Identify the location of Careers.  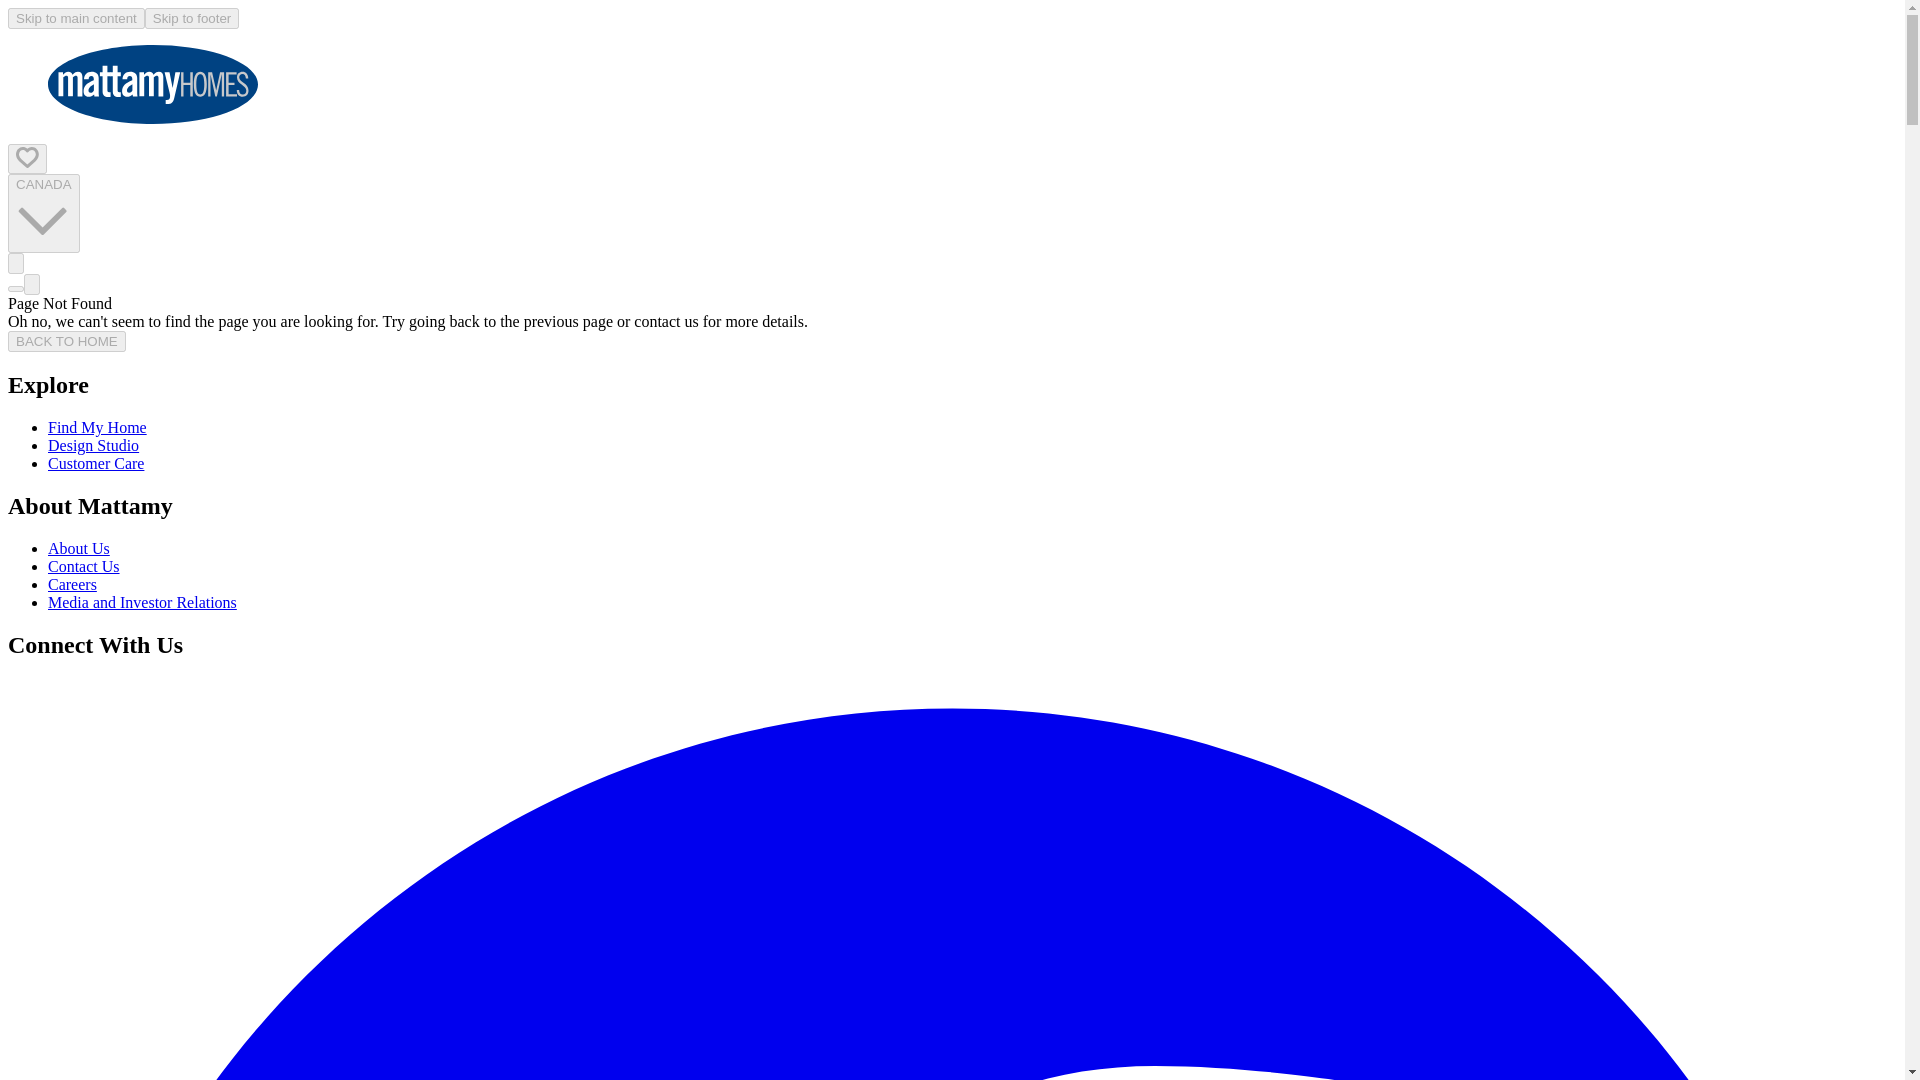
(72, 584).